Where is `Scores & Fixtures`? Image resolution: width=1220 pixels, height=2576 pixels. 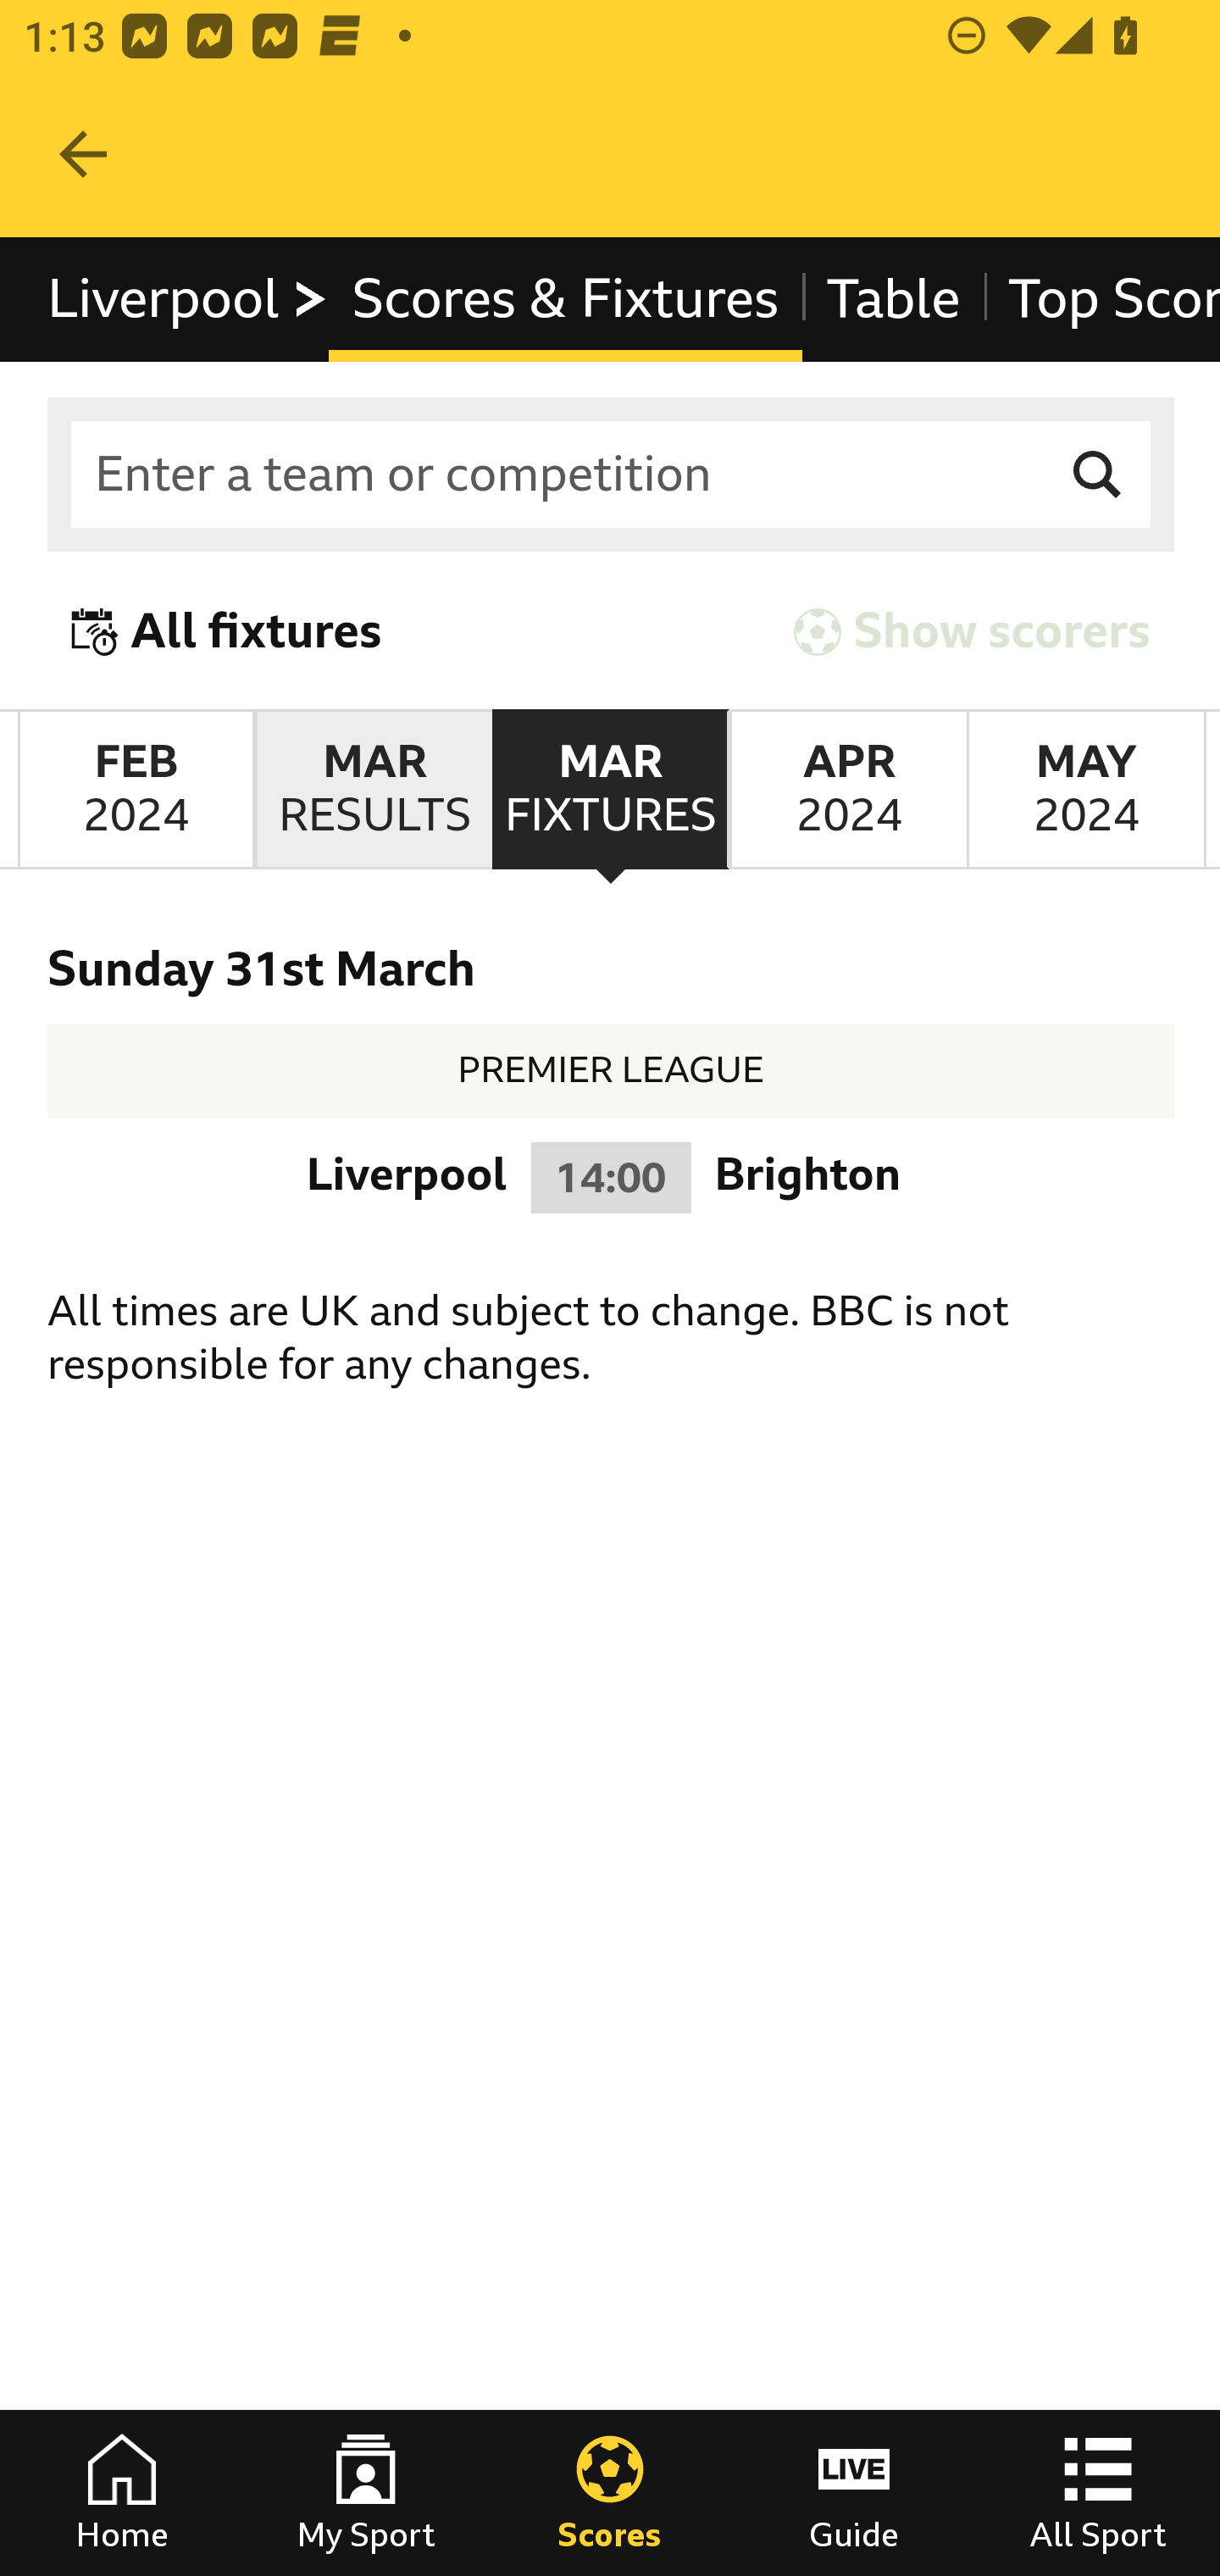
Scores & Fixtures is located at coordinates (564, 298).